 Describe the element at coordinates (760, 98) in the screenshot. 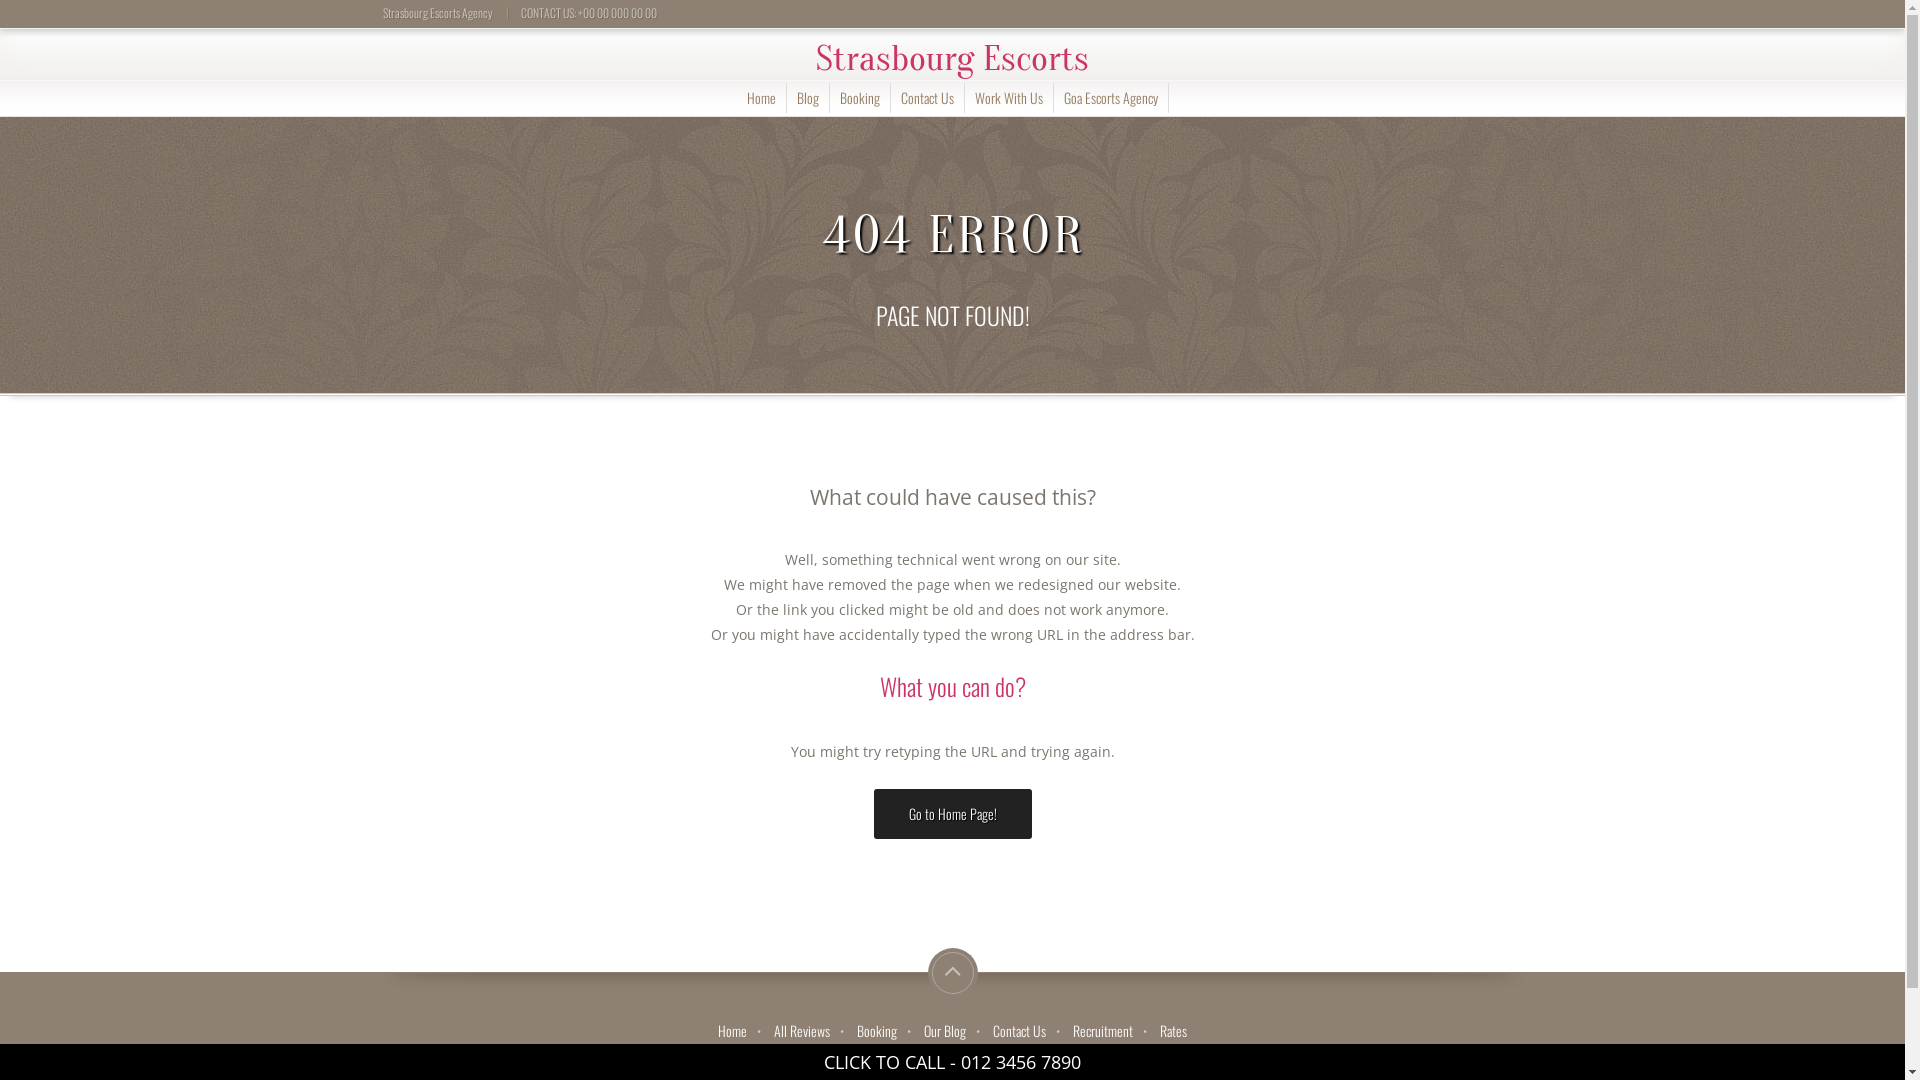

I see `Home` at that location.